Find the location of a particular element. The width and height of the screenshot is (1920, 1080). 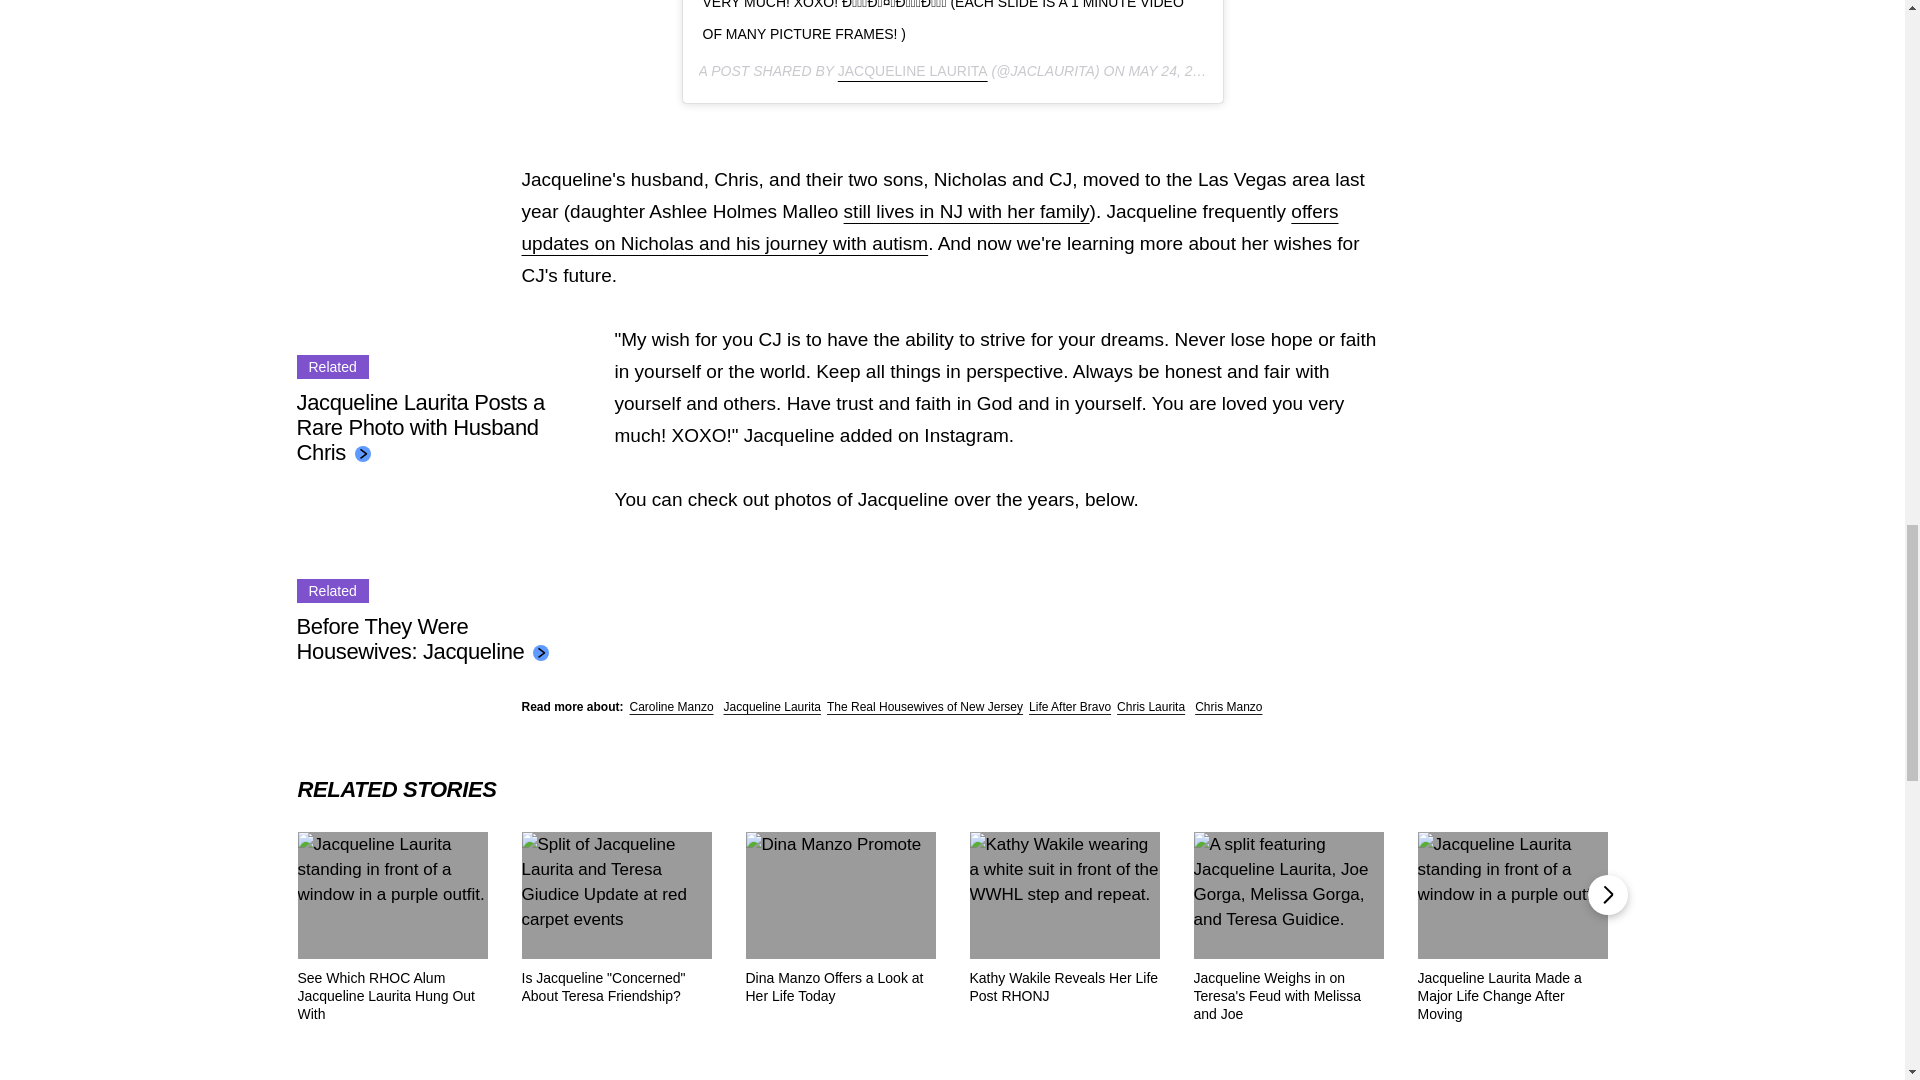

still lives in NJ with her family is located at coordinates (967, 211).